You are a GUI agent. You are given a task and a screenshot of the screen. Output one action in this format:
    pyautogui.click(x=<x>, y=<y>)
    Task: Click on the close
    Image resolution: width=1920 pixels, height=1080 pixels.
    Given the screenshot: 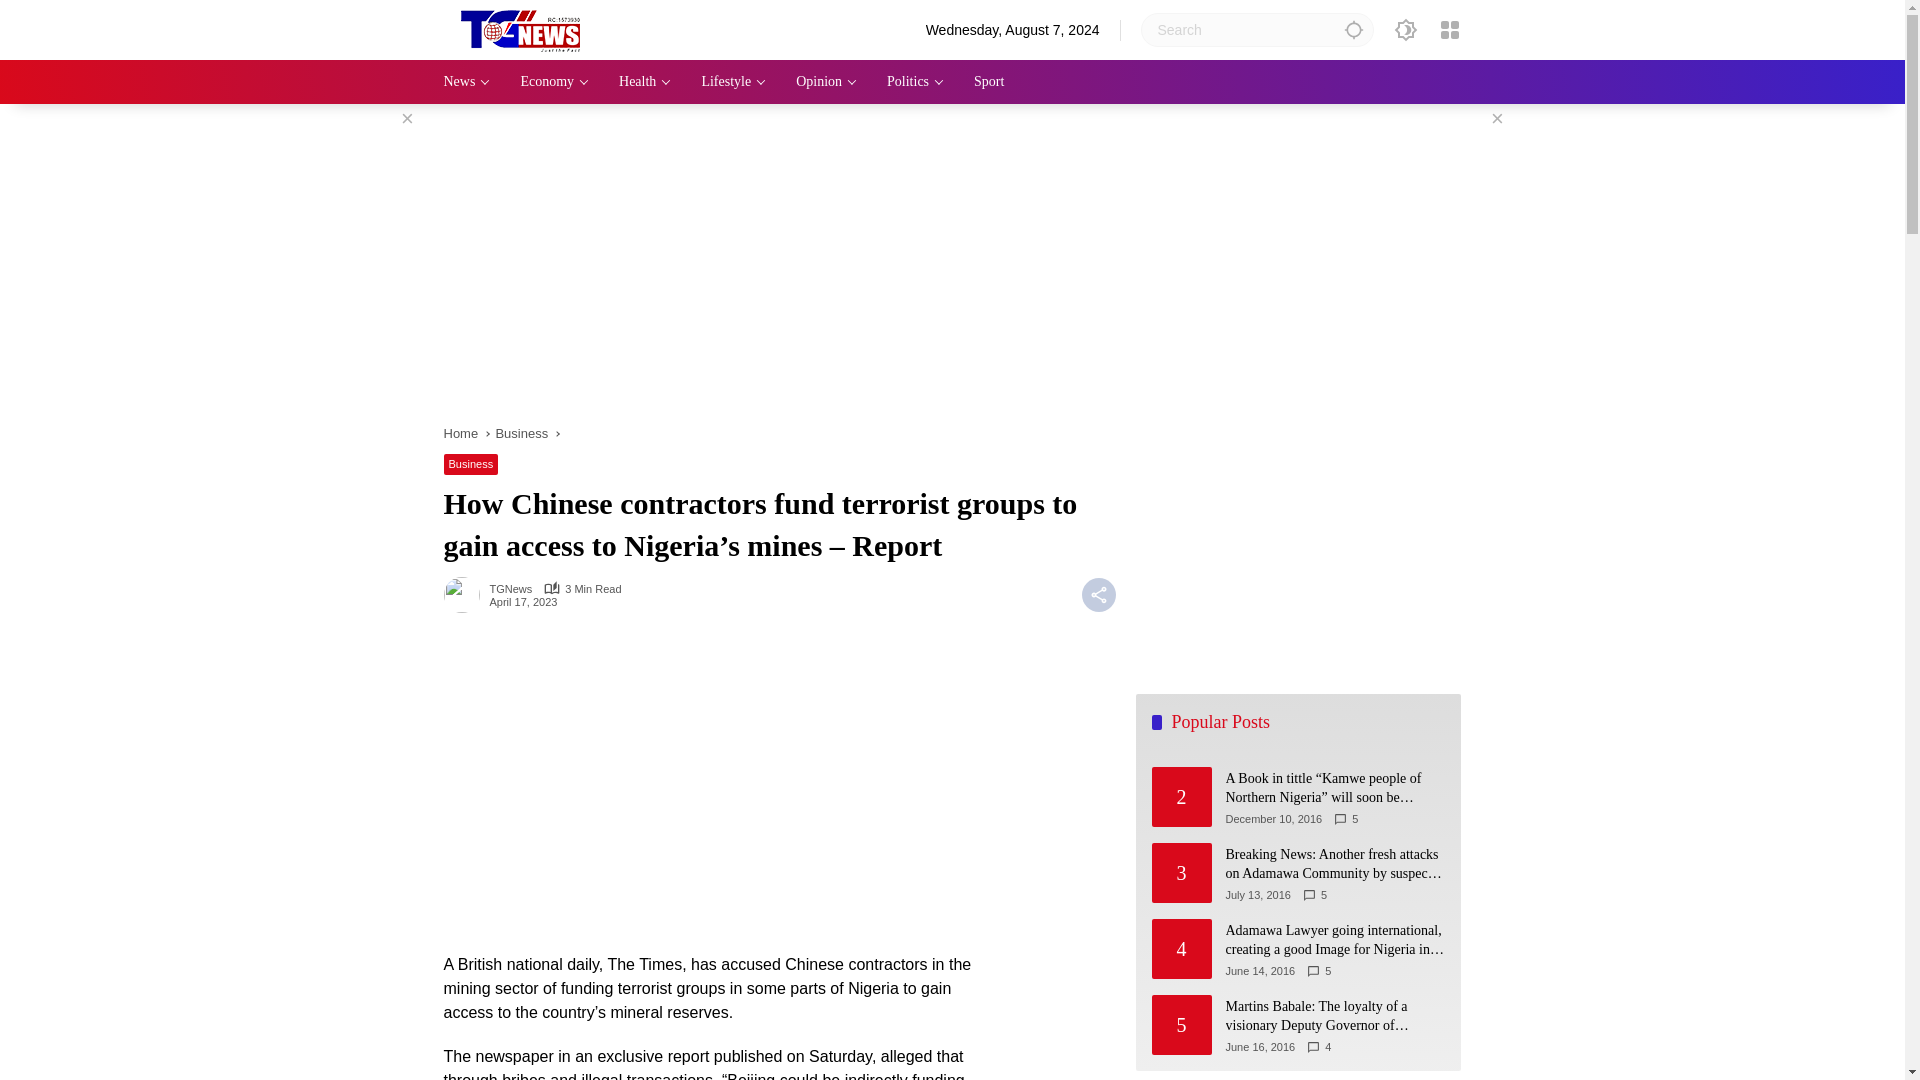 What is the action you would take?
    pyautogui.click(x=406, y=118)
    